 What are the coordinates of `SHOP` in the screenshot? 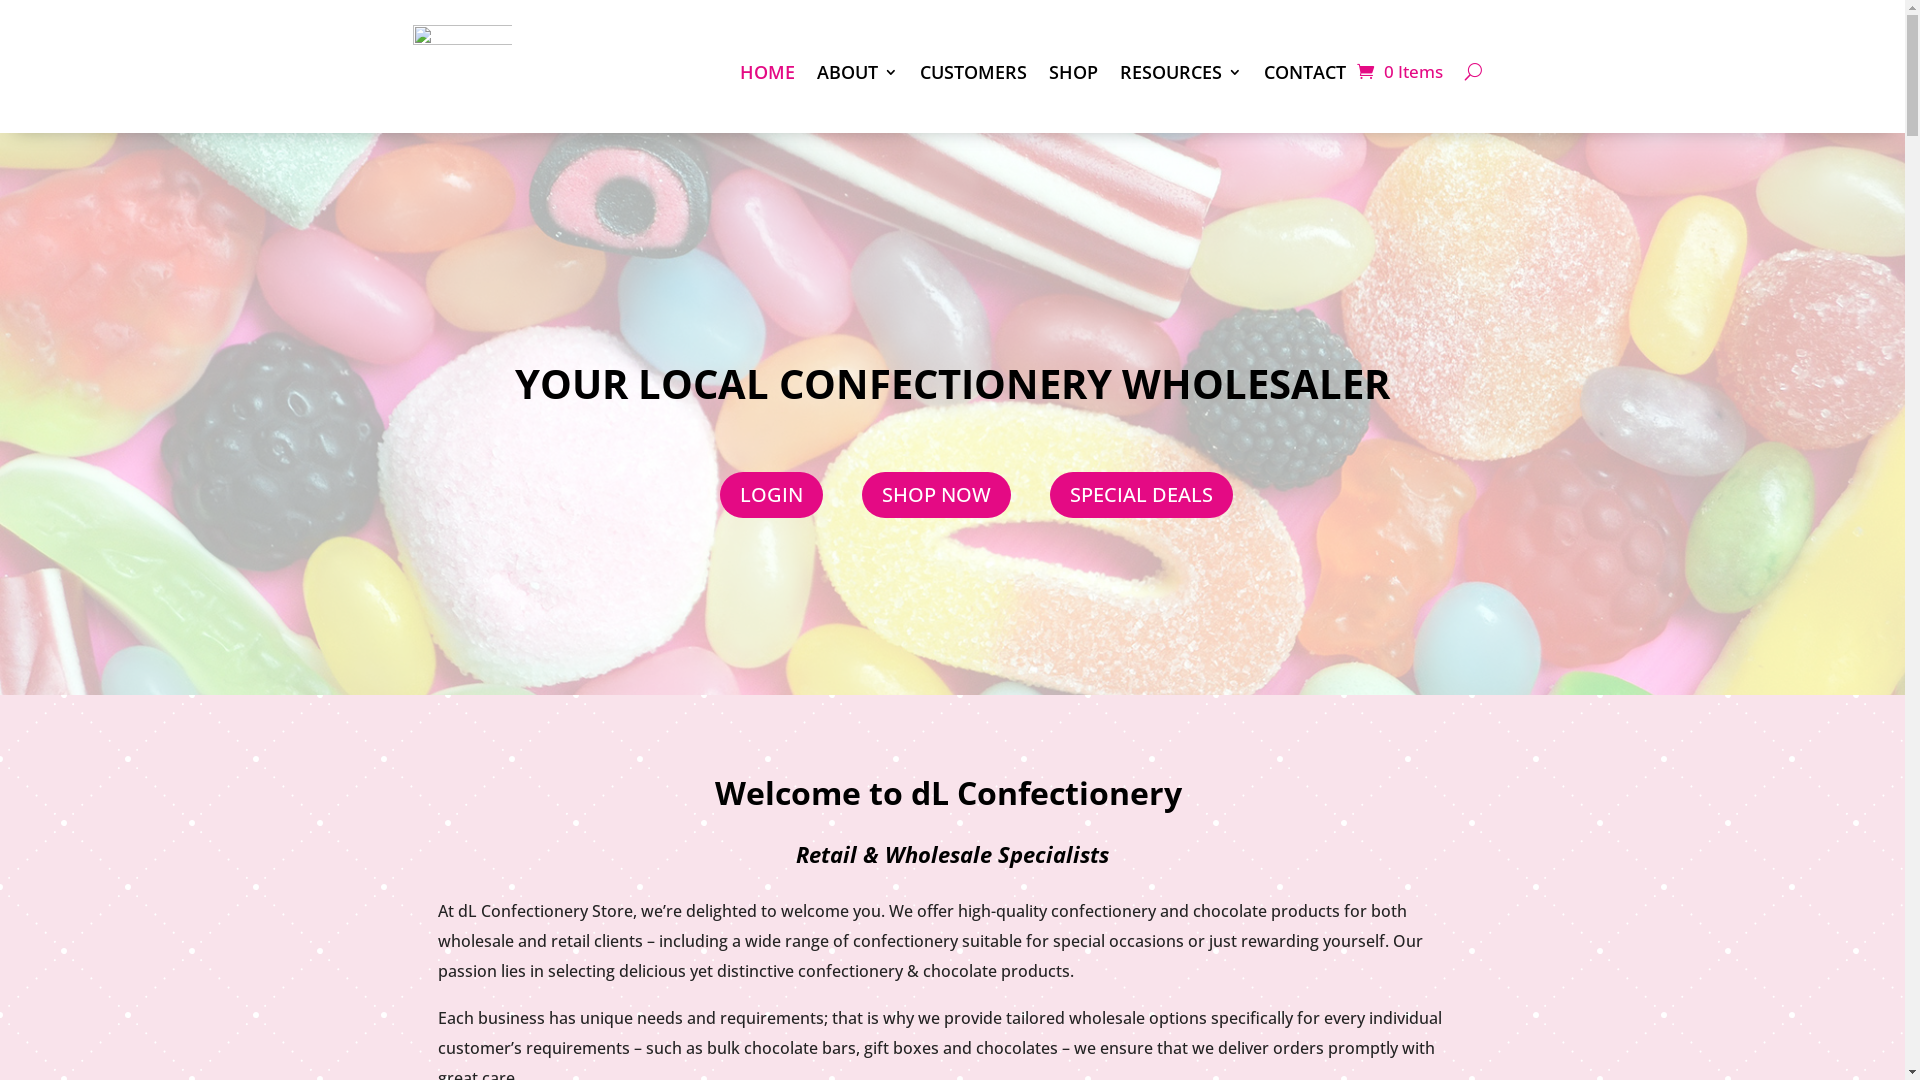 It's located at (1072, 72).